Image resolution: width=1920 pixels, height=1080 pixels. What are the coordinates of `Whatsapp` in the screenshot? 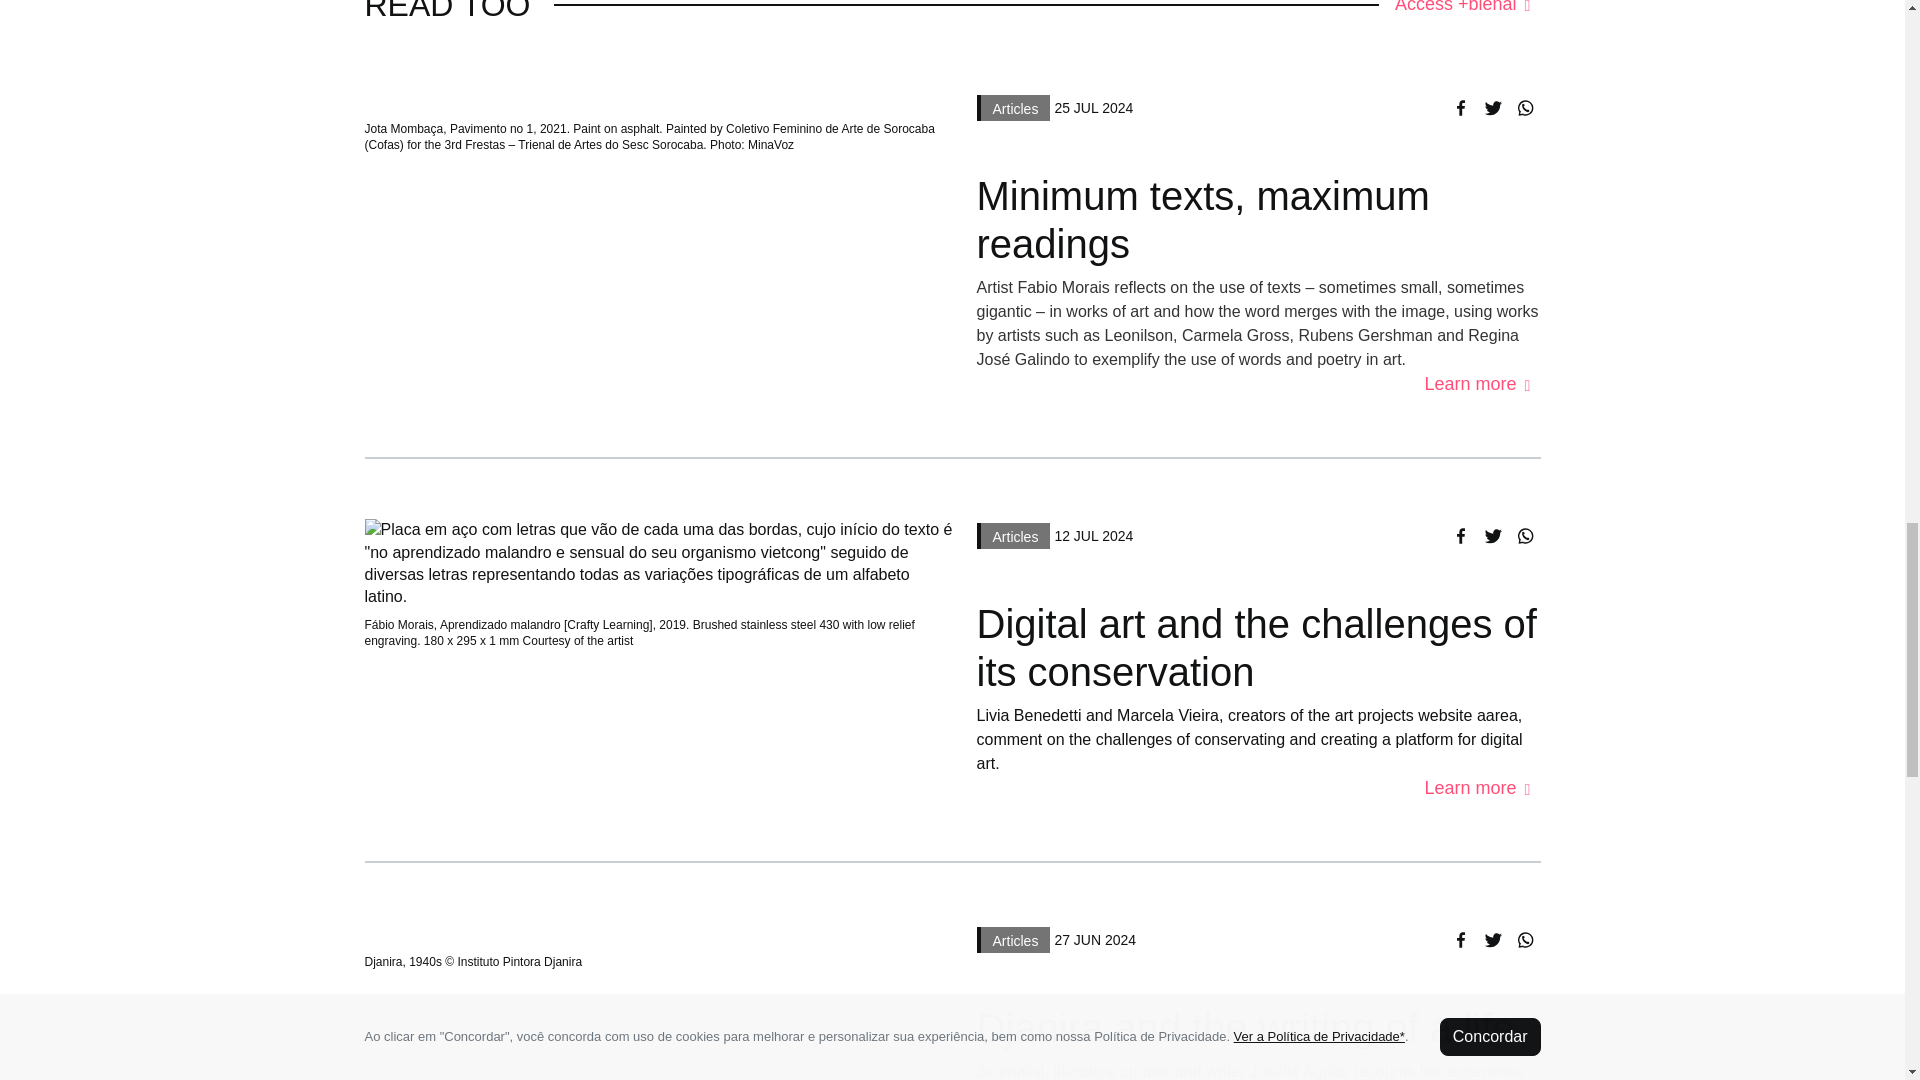 It's located at (1523, 108).